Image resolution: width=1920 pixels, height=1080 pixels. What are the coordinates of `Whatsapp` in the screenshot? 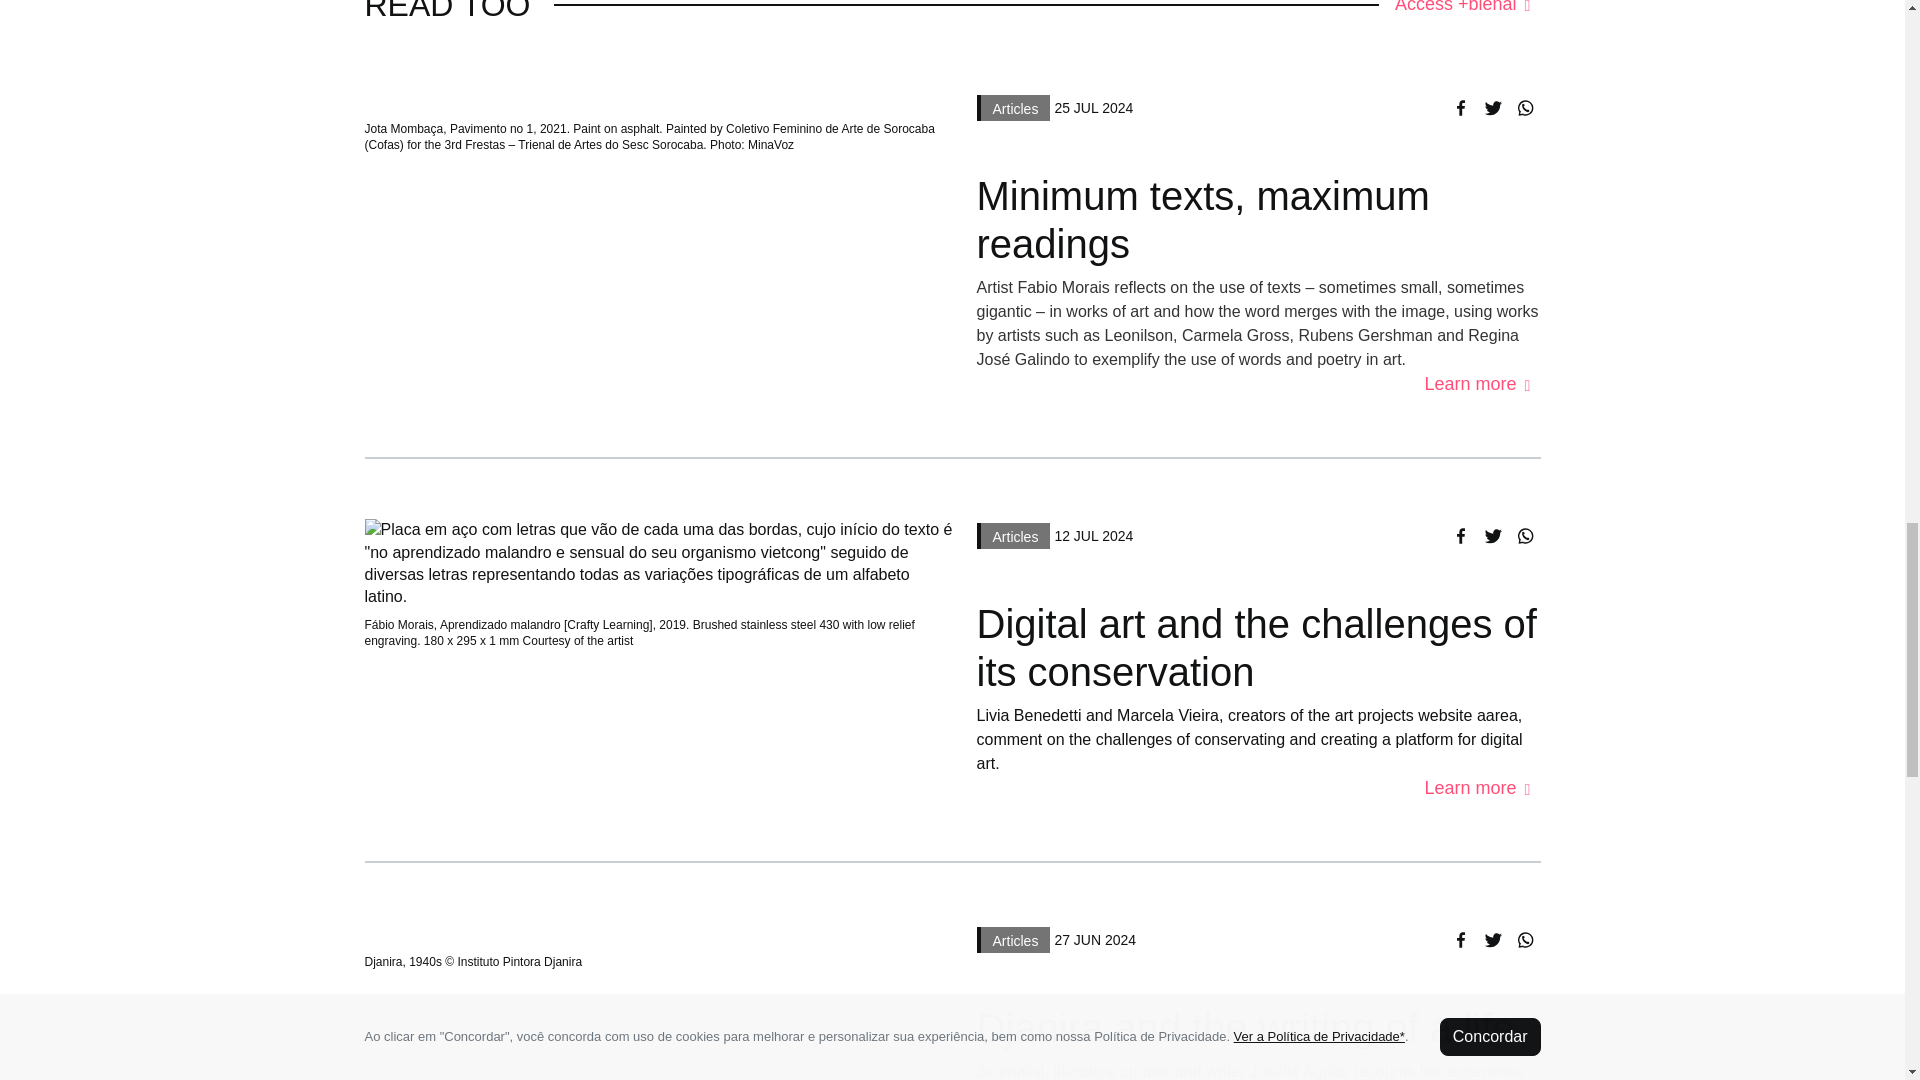 It's located at (1523, 108).